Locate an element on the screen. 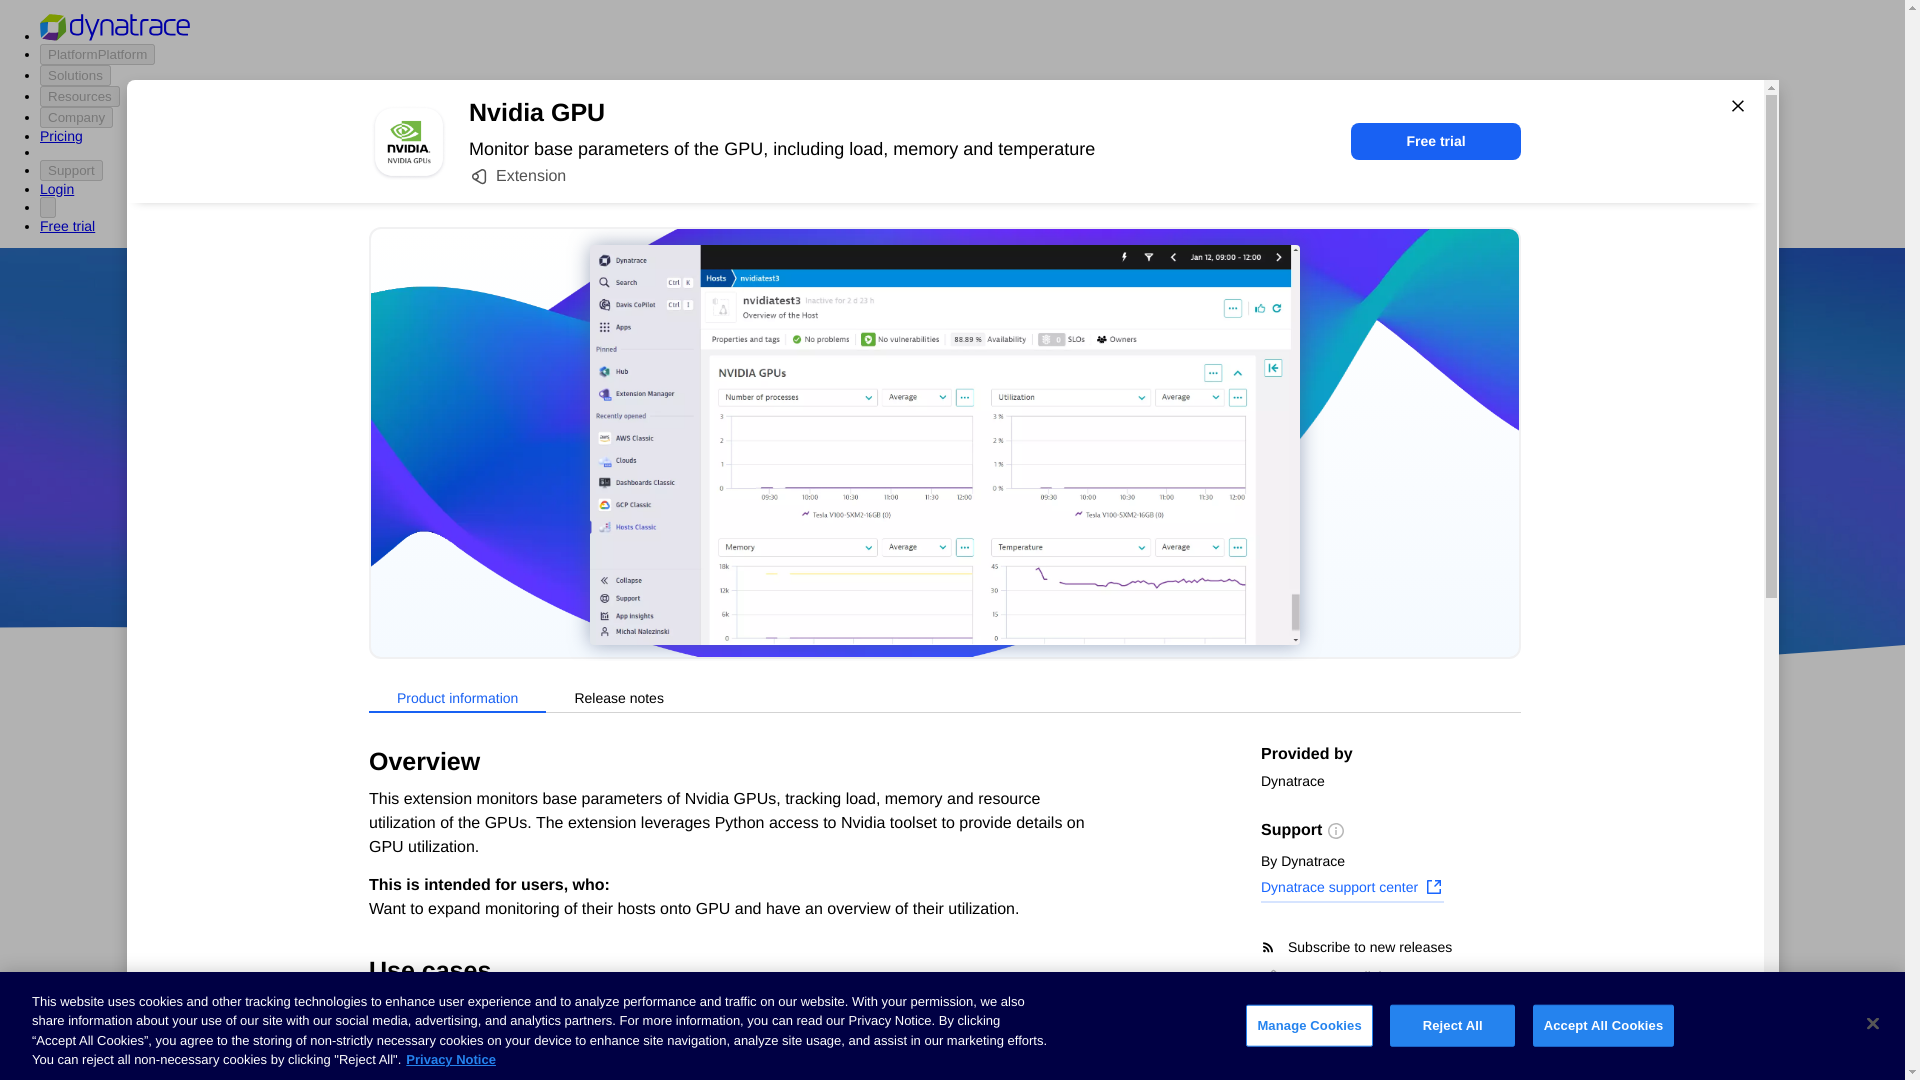 Image resolution: width=1920 pixels, height=1080 pixels. Copy page link is located at coordinates (1324, 976).